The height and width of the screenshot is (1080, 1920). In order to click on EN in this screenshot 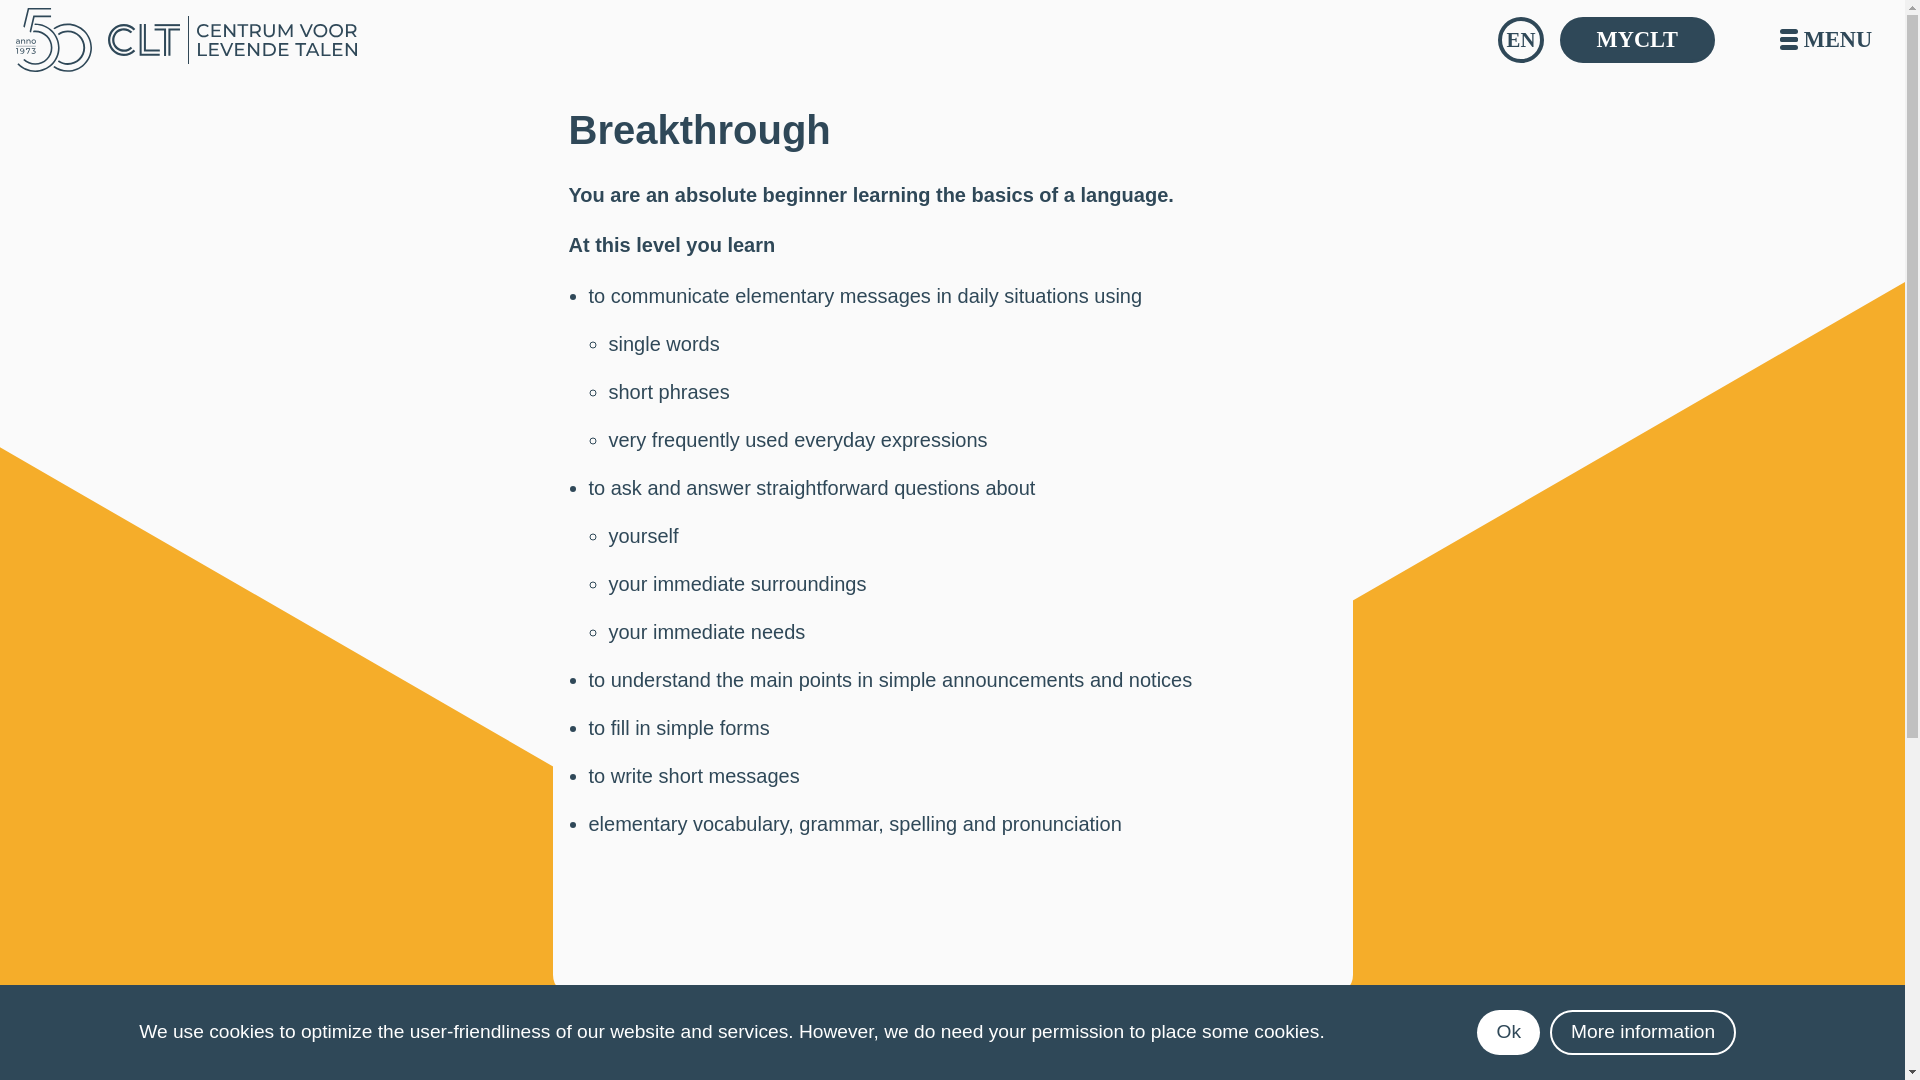, I will do `click(1520, 40)`.